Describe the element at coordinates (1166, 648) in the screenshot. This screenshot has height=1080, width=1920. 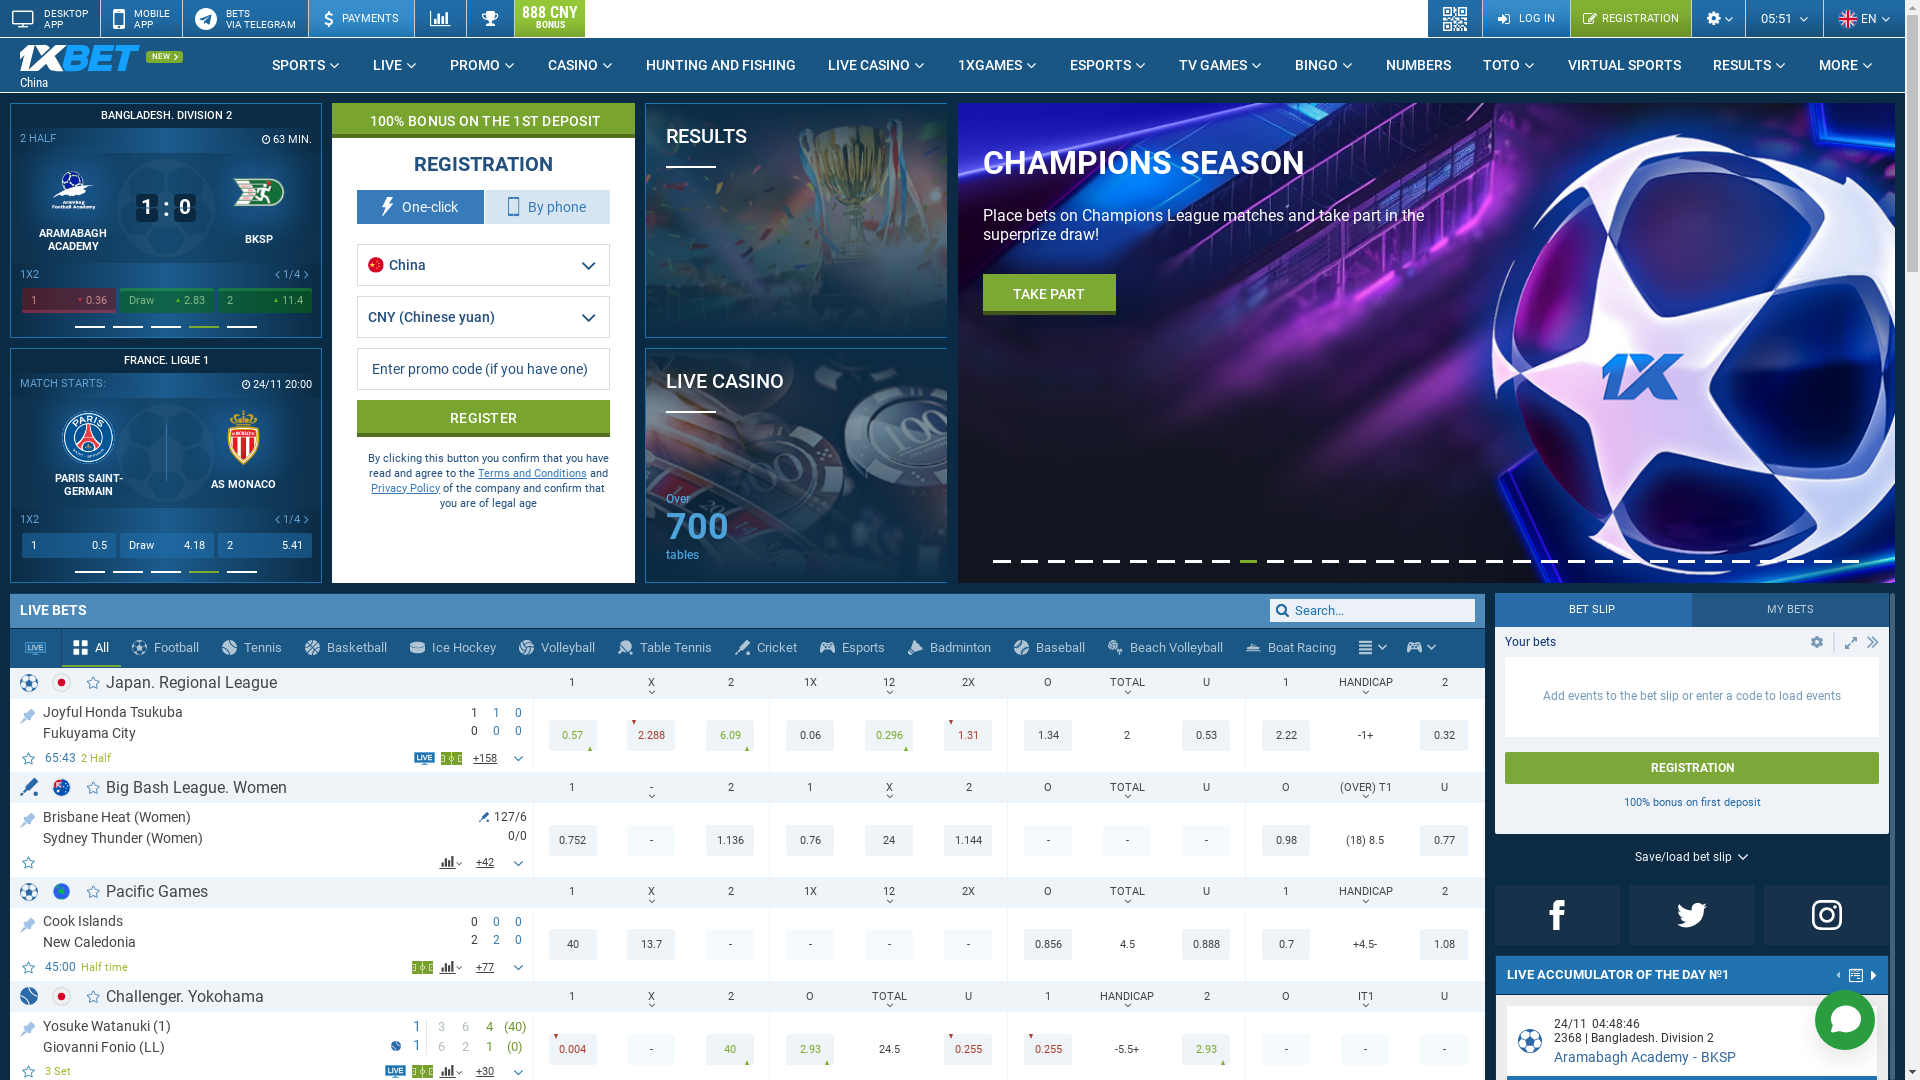
I see `Beach Volleyball` at that location.